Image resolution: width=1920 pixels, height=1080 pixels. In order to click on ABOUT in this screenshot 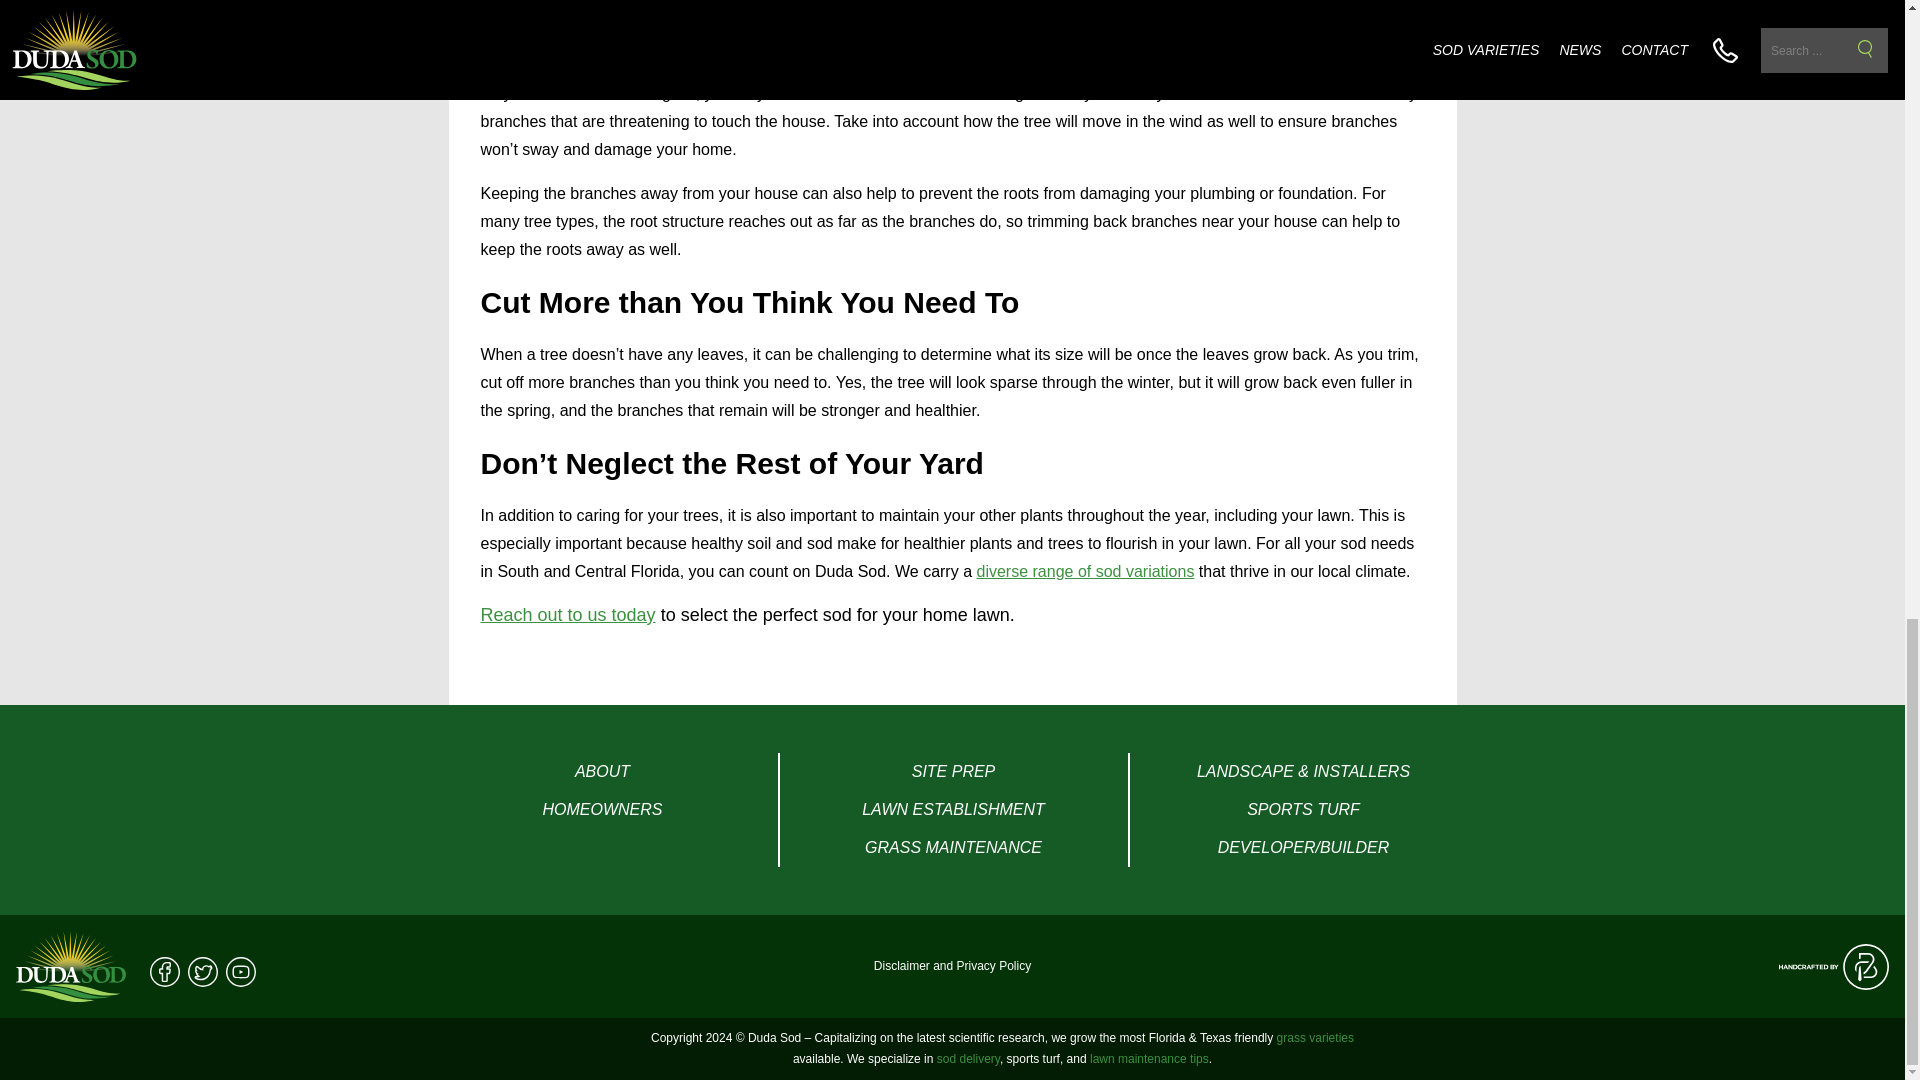, I will do `click(602, 771)`.